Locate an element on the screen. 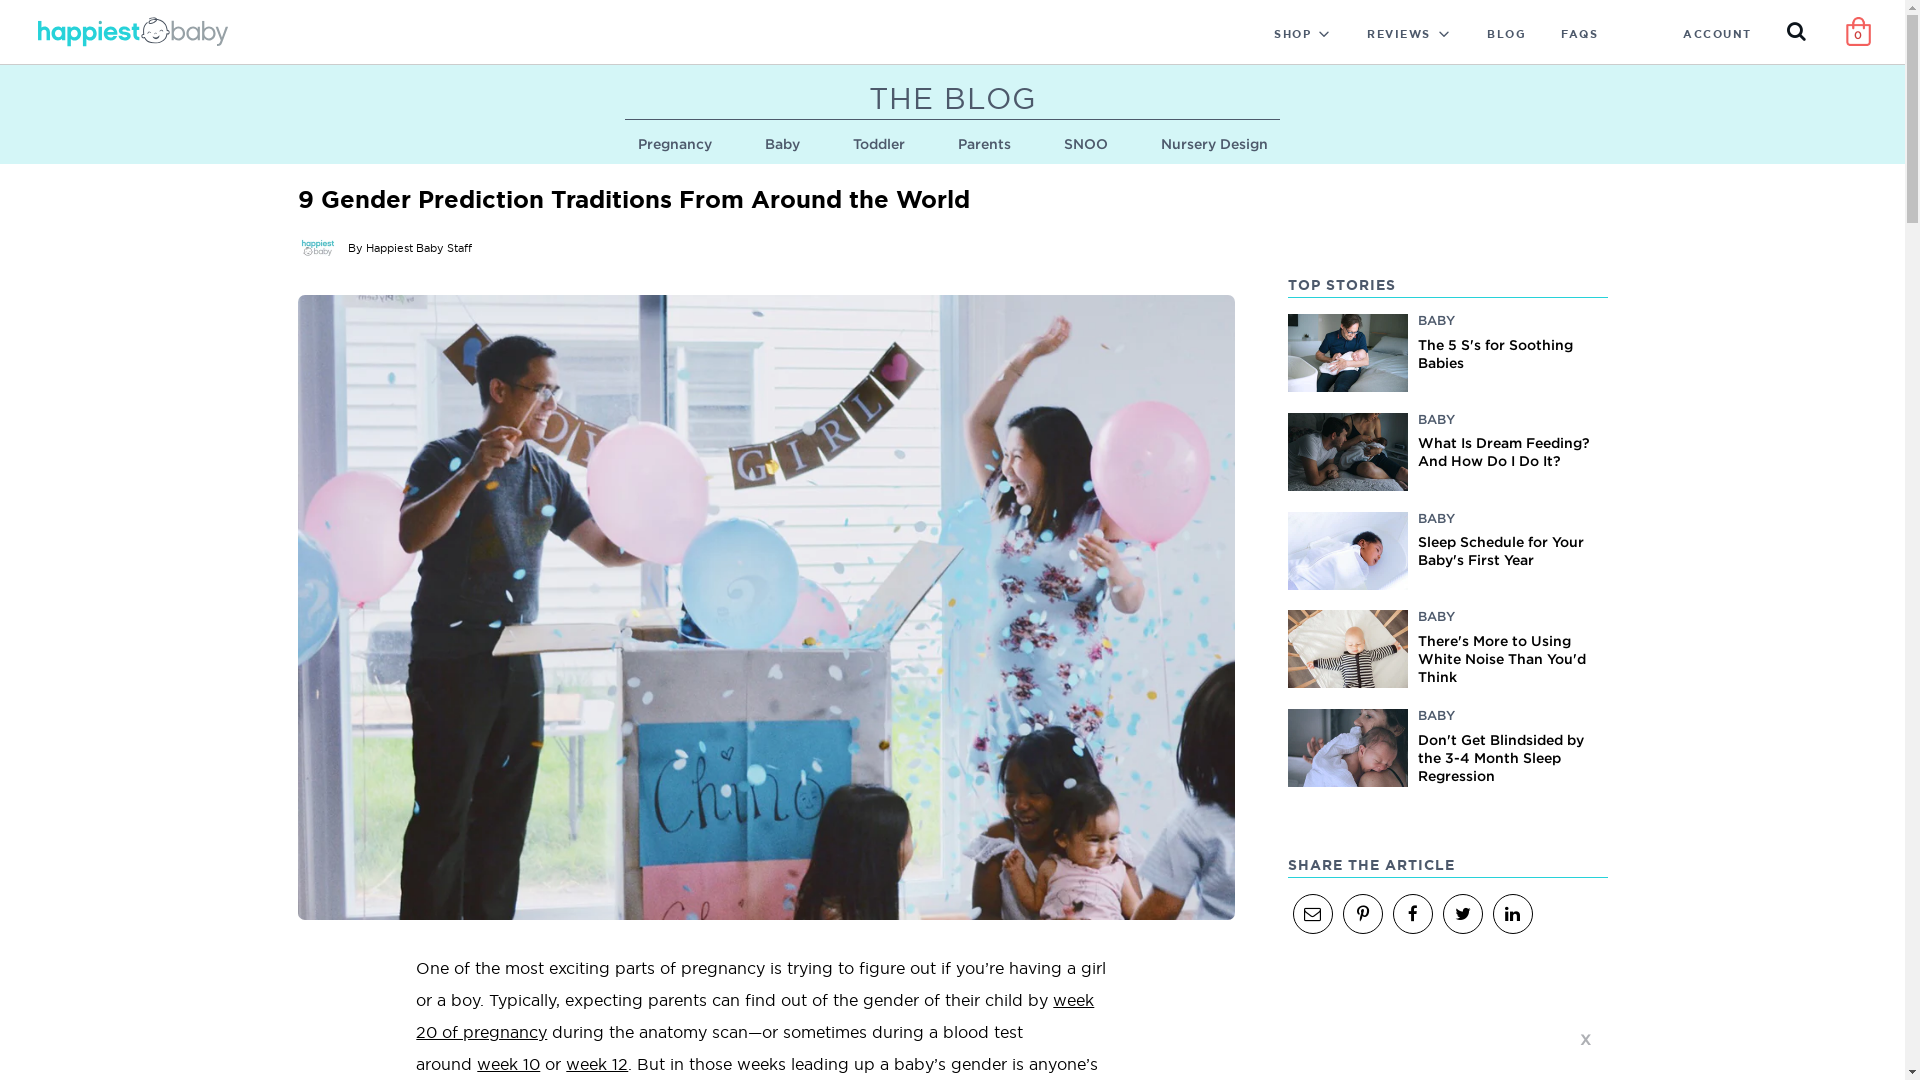  Parents is located at coordinates (984, 144).